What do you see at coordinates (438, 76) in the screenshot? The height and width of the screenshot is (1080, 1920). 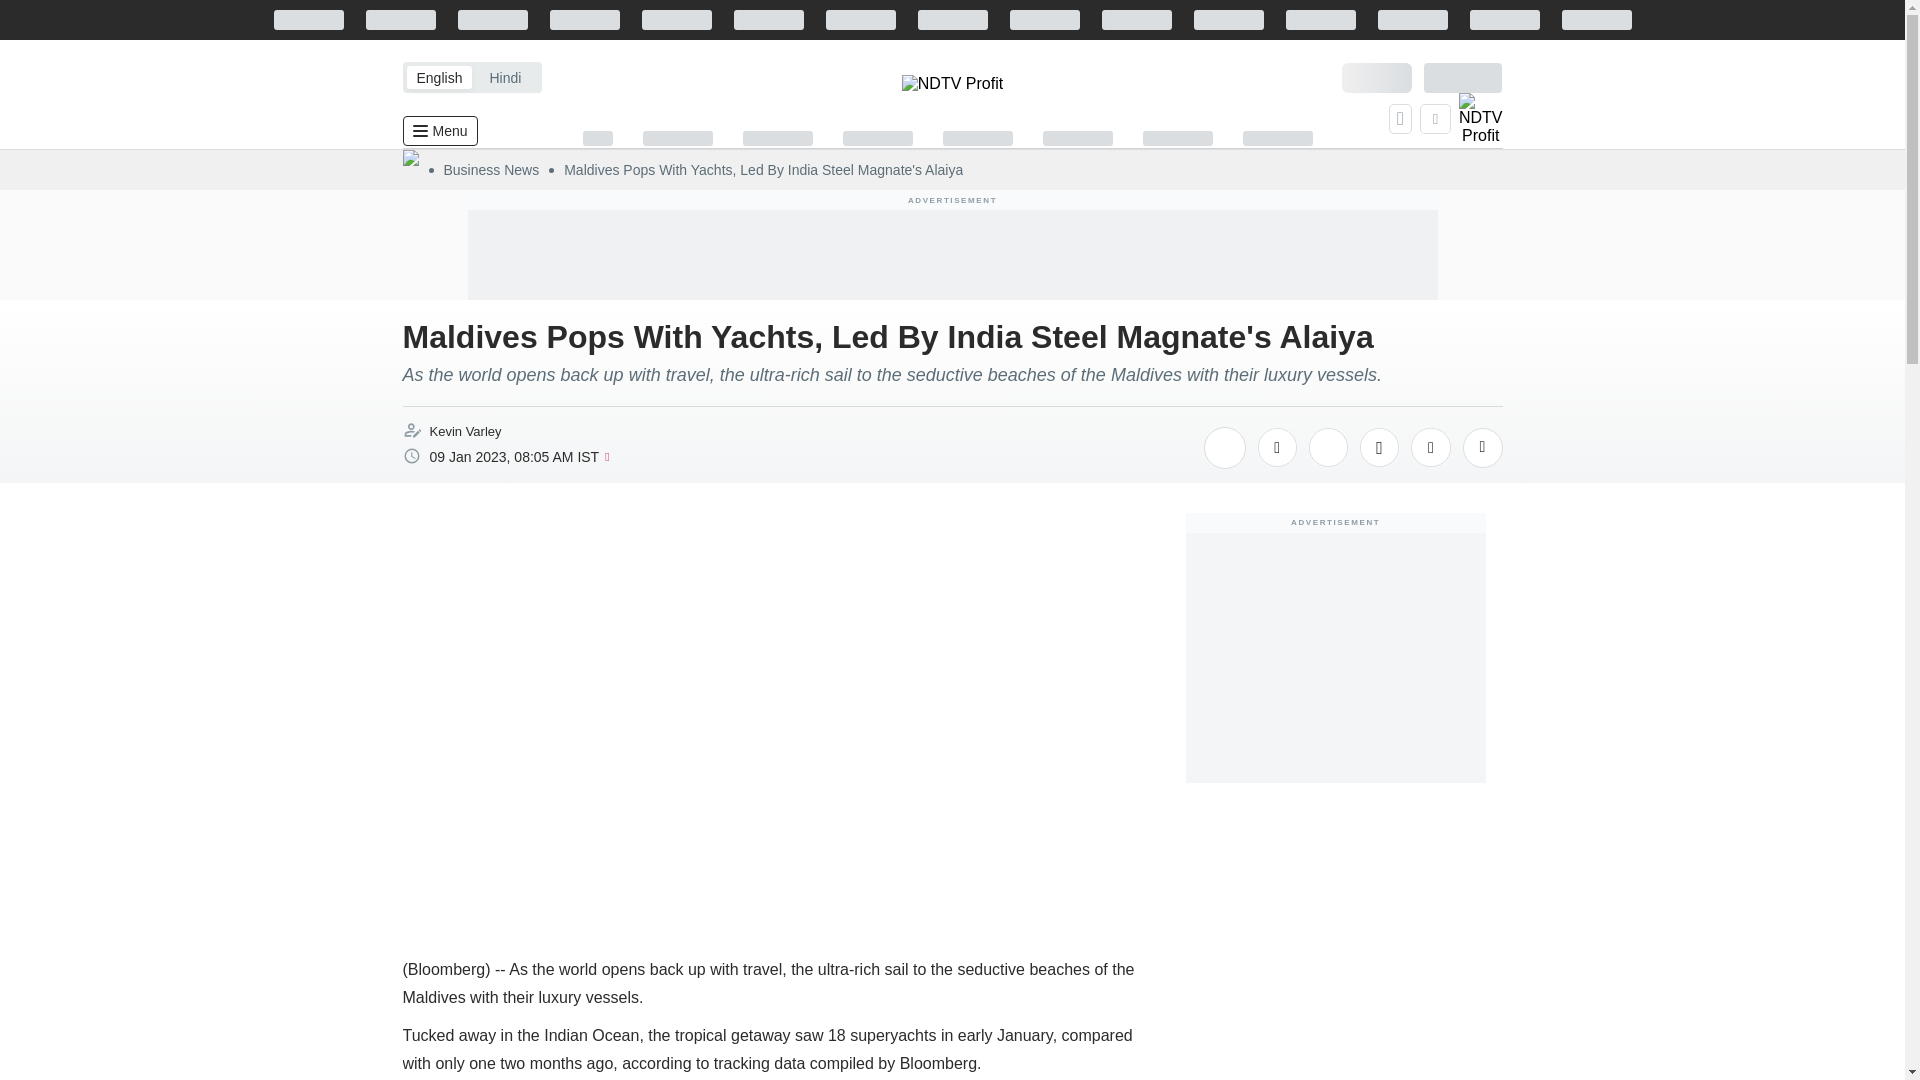 I see `English` at bounding box center [438, 76].